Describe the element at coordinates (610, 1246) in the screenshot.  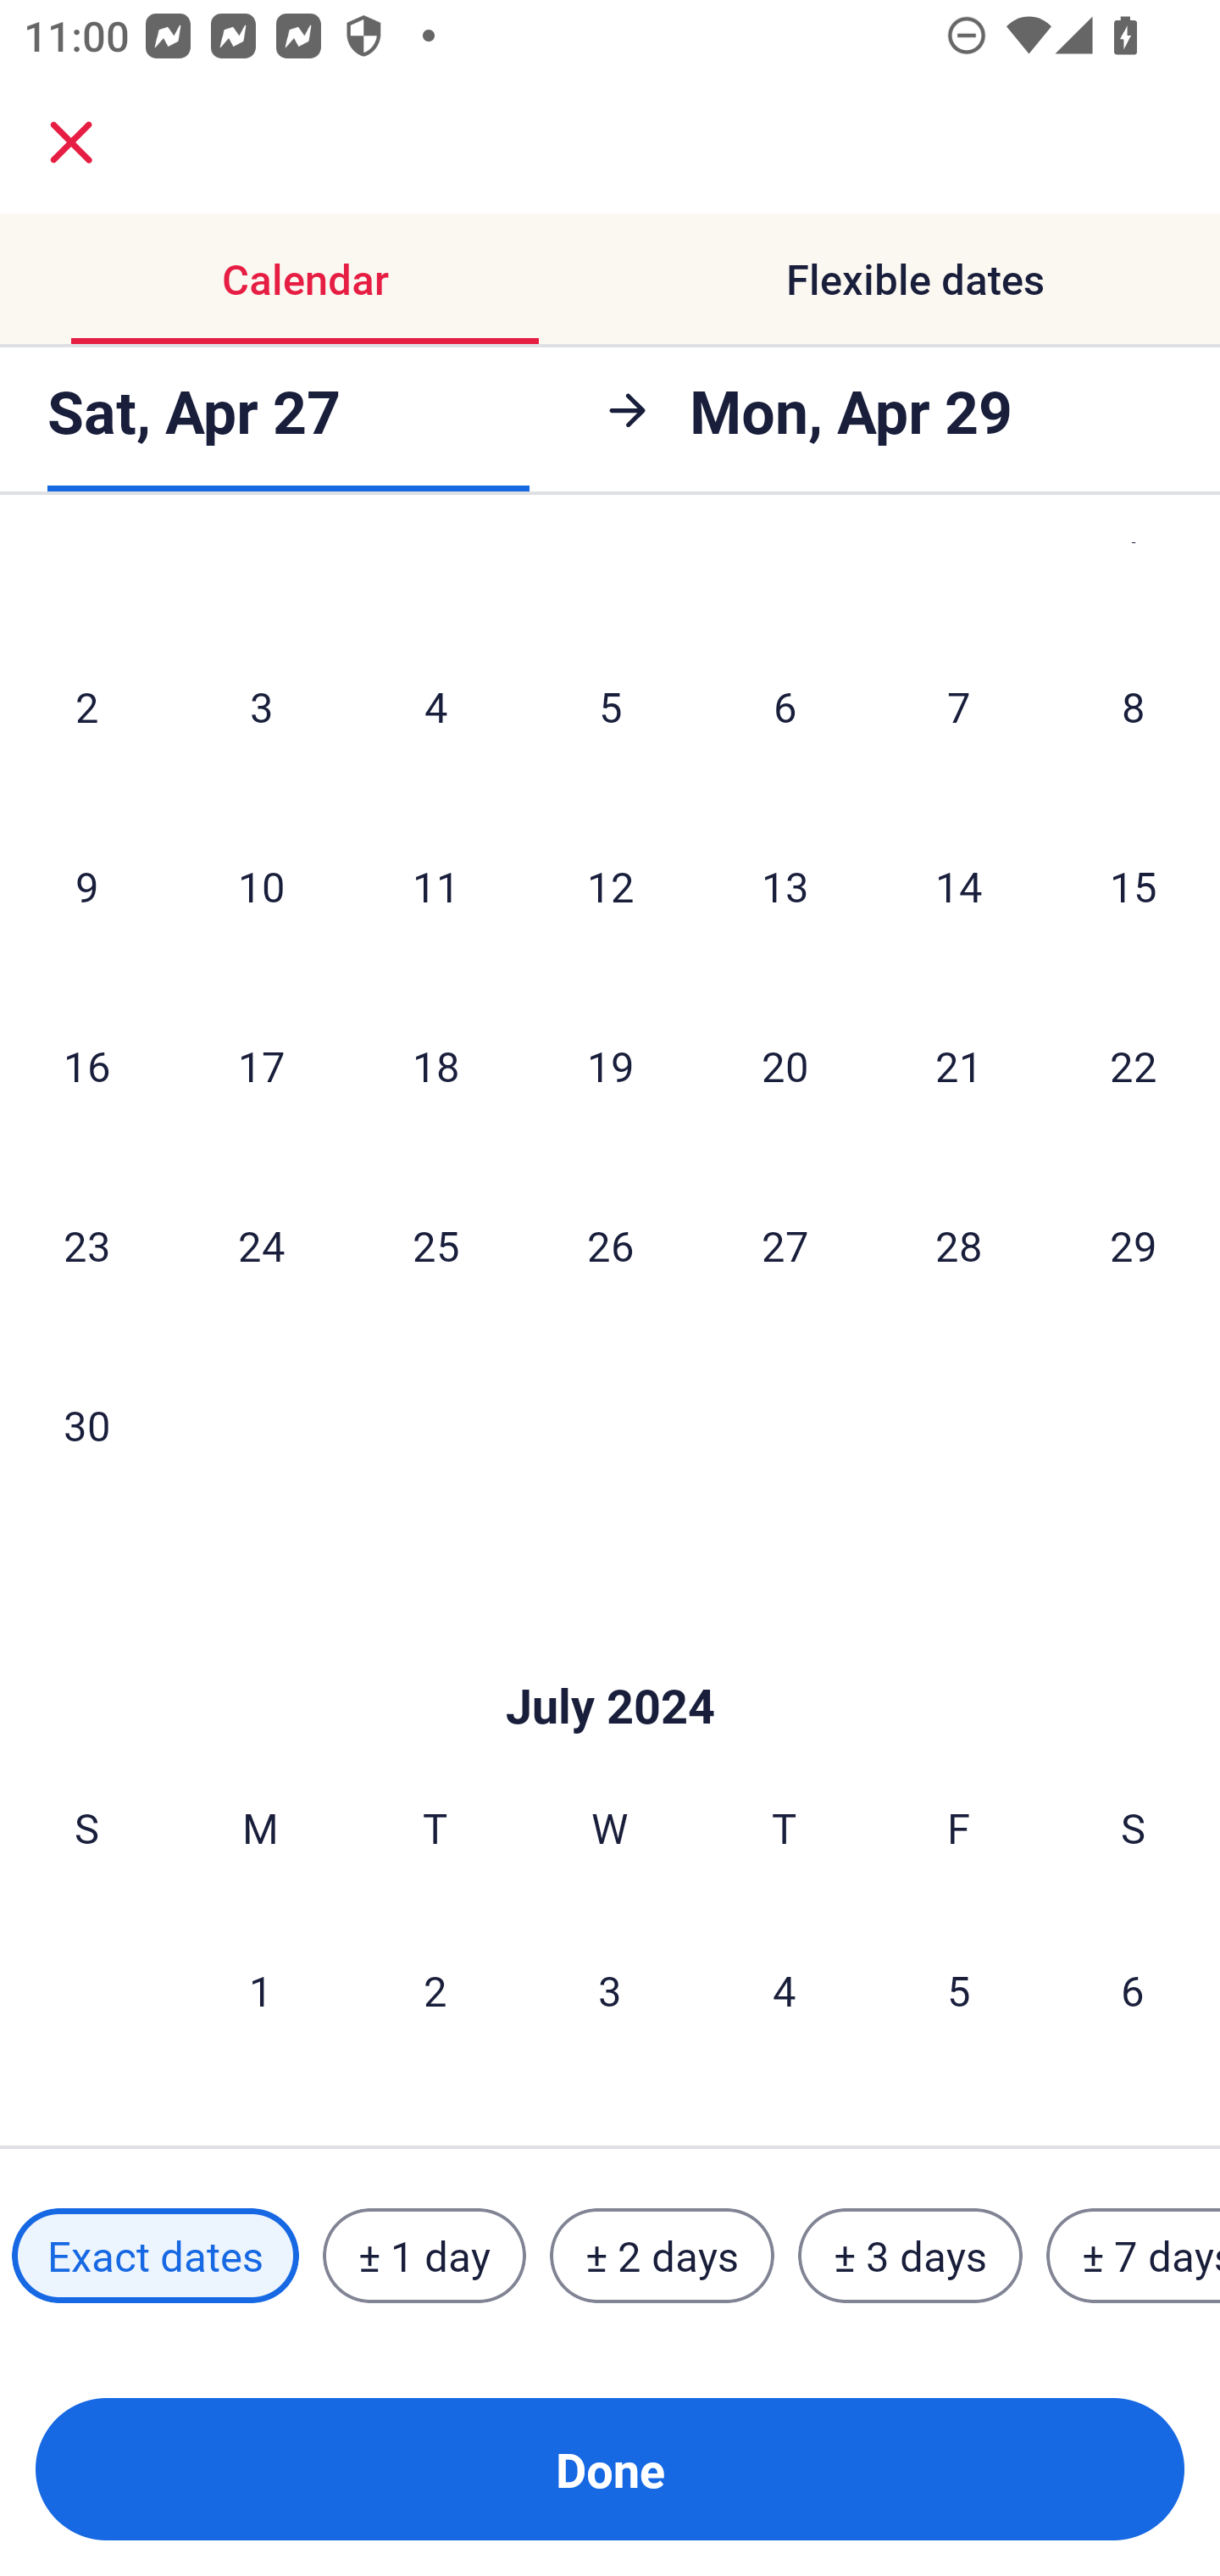
I see `26 Wednesday, June 26, 2024` at that location.